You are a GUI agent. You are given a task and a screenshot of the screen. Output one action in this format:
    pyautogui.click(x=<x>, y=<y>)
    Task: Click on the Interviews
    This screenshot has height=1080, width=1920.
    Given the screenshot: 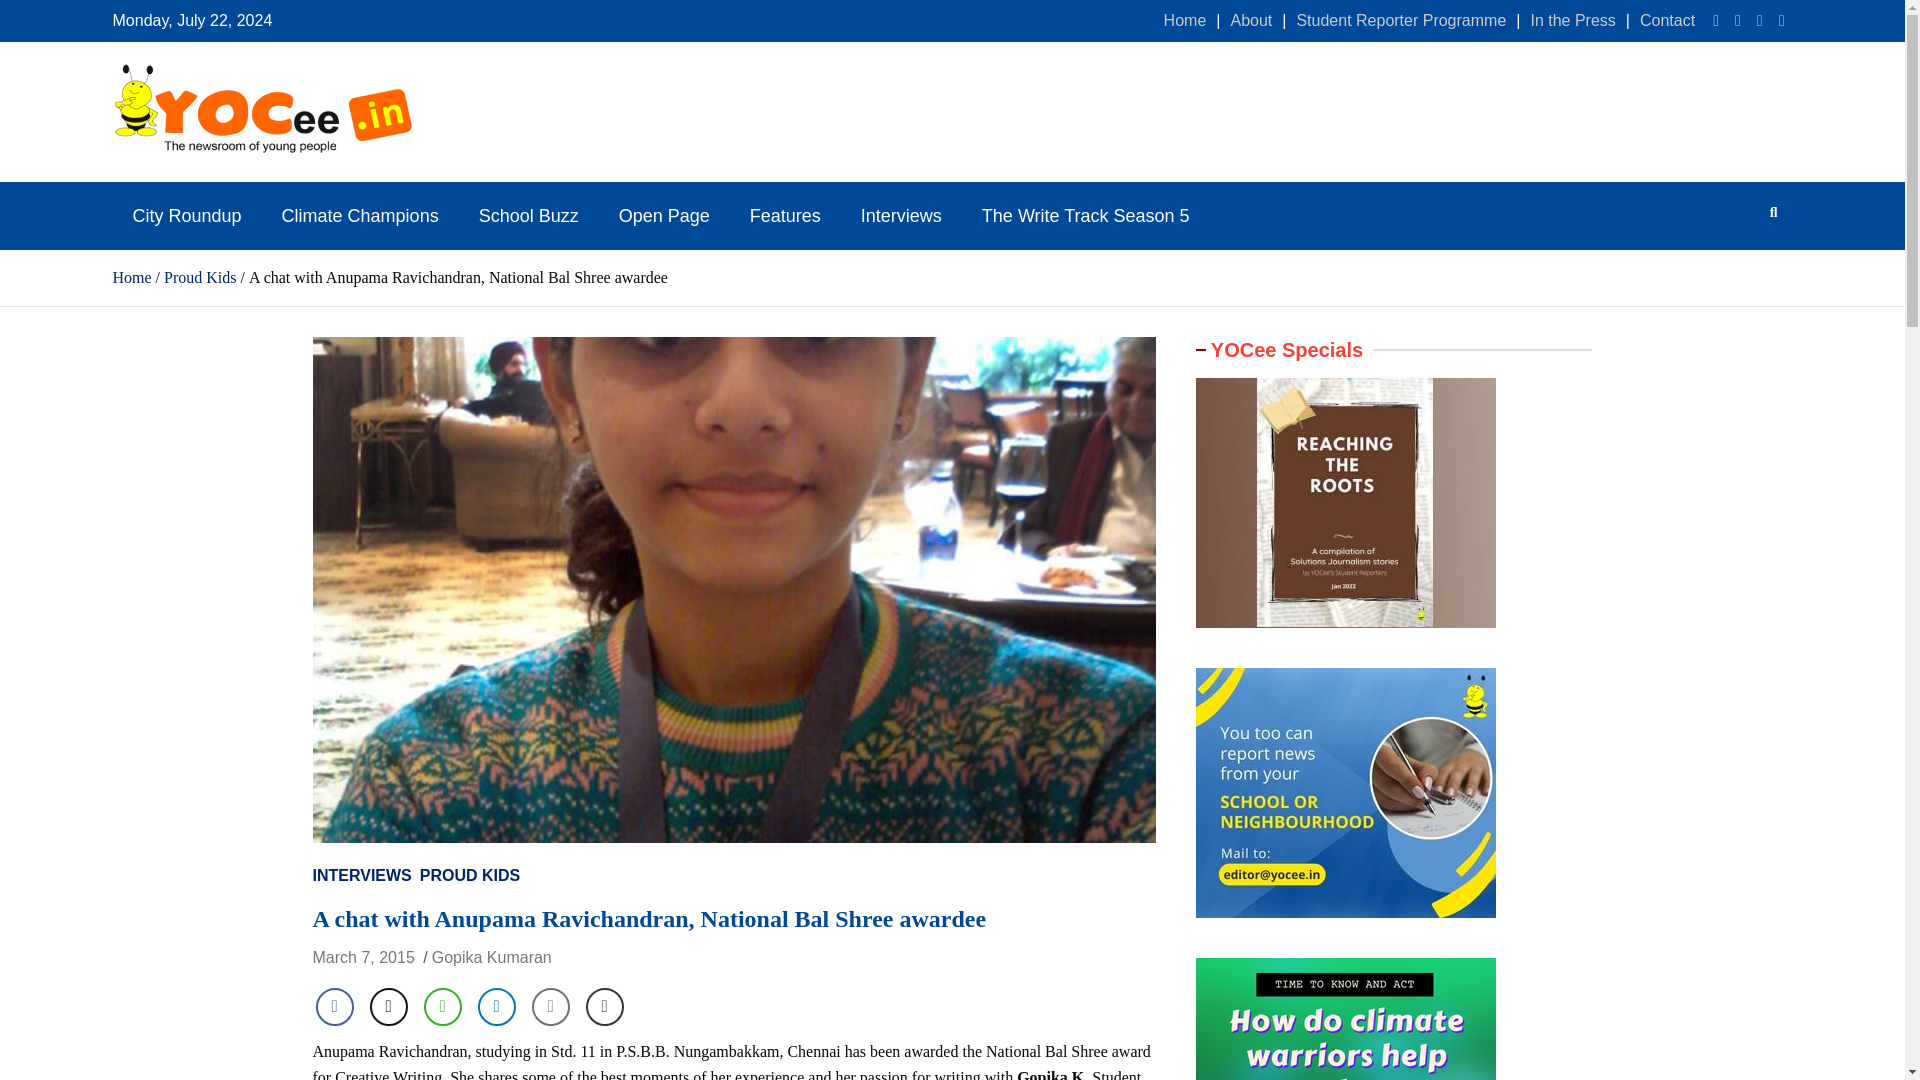 What is the action you would take?
    pyautogui.click(x=900, y=216)
    